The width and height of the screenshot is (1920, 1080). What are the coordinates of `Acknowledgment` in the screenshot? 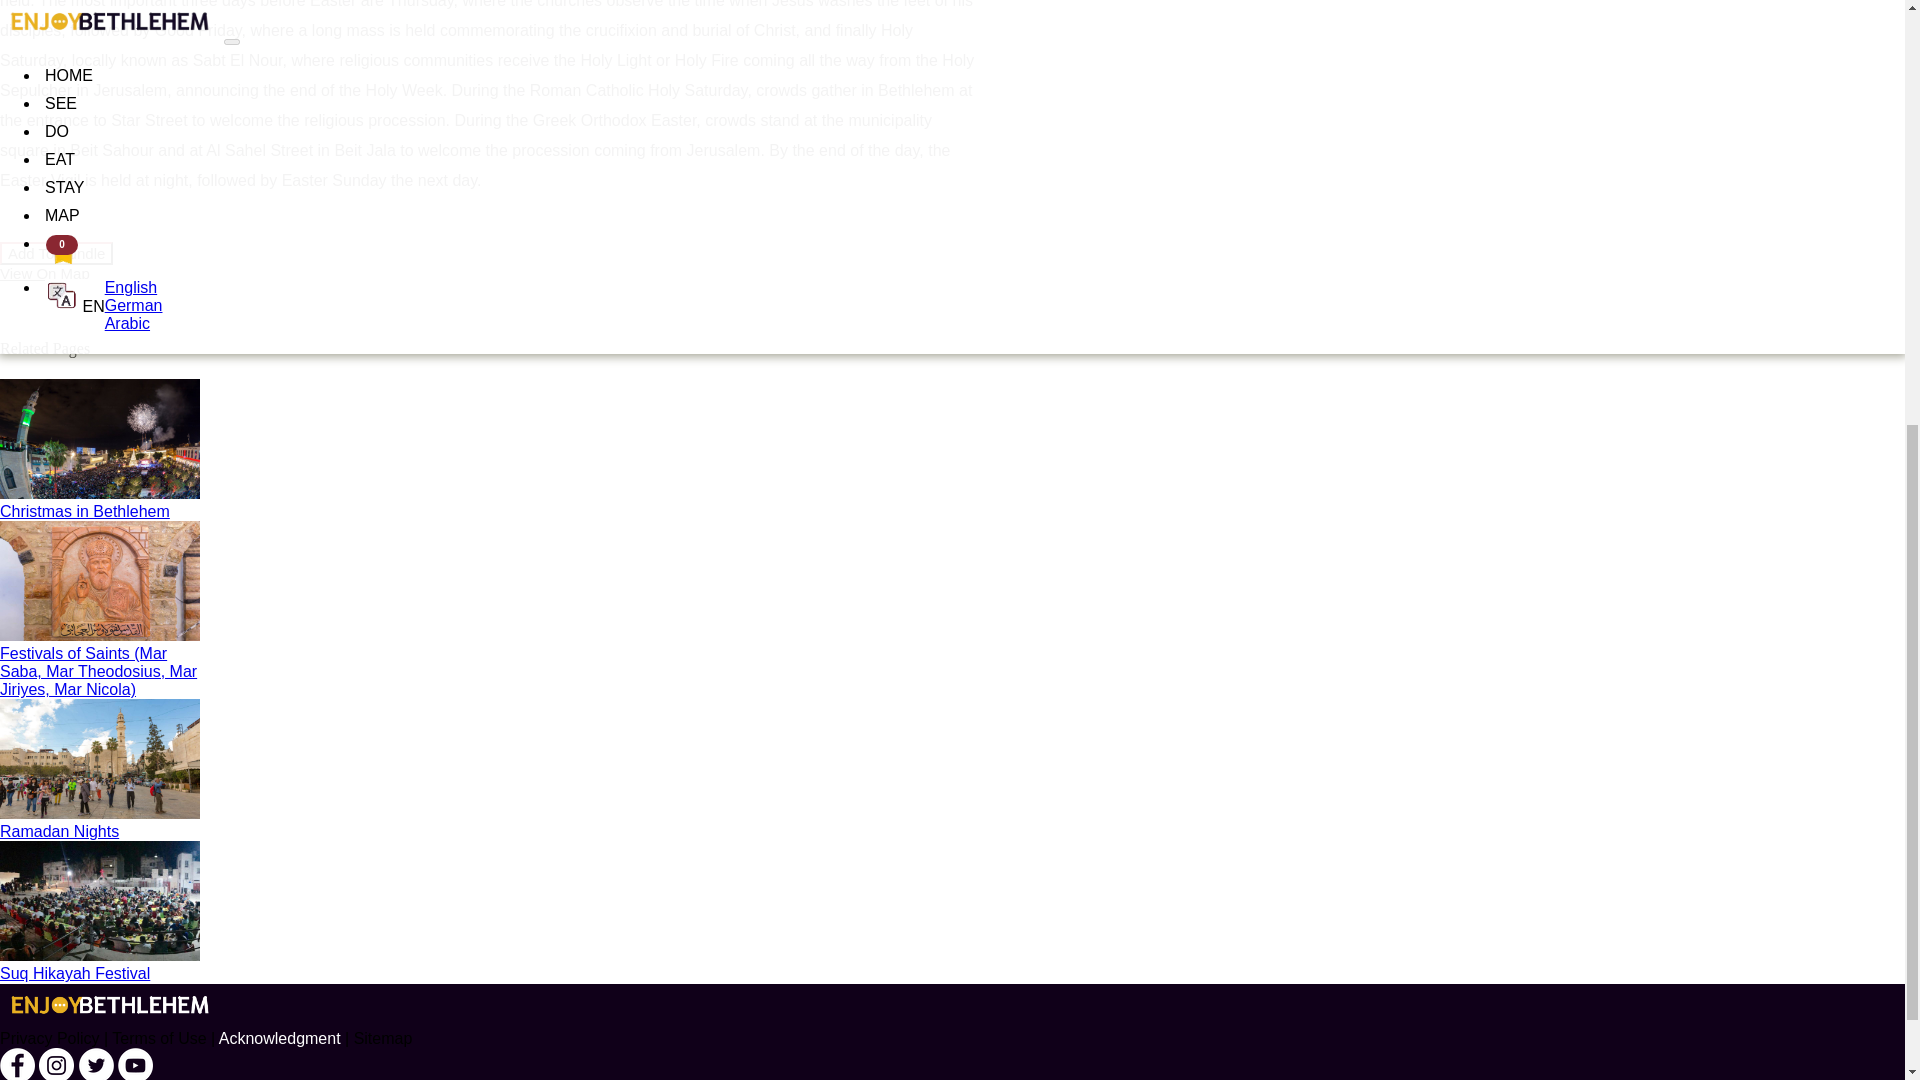 It's located at (280, 1038).